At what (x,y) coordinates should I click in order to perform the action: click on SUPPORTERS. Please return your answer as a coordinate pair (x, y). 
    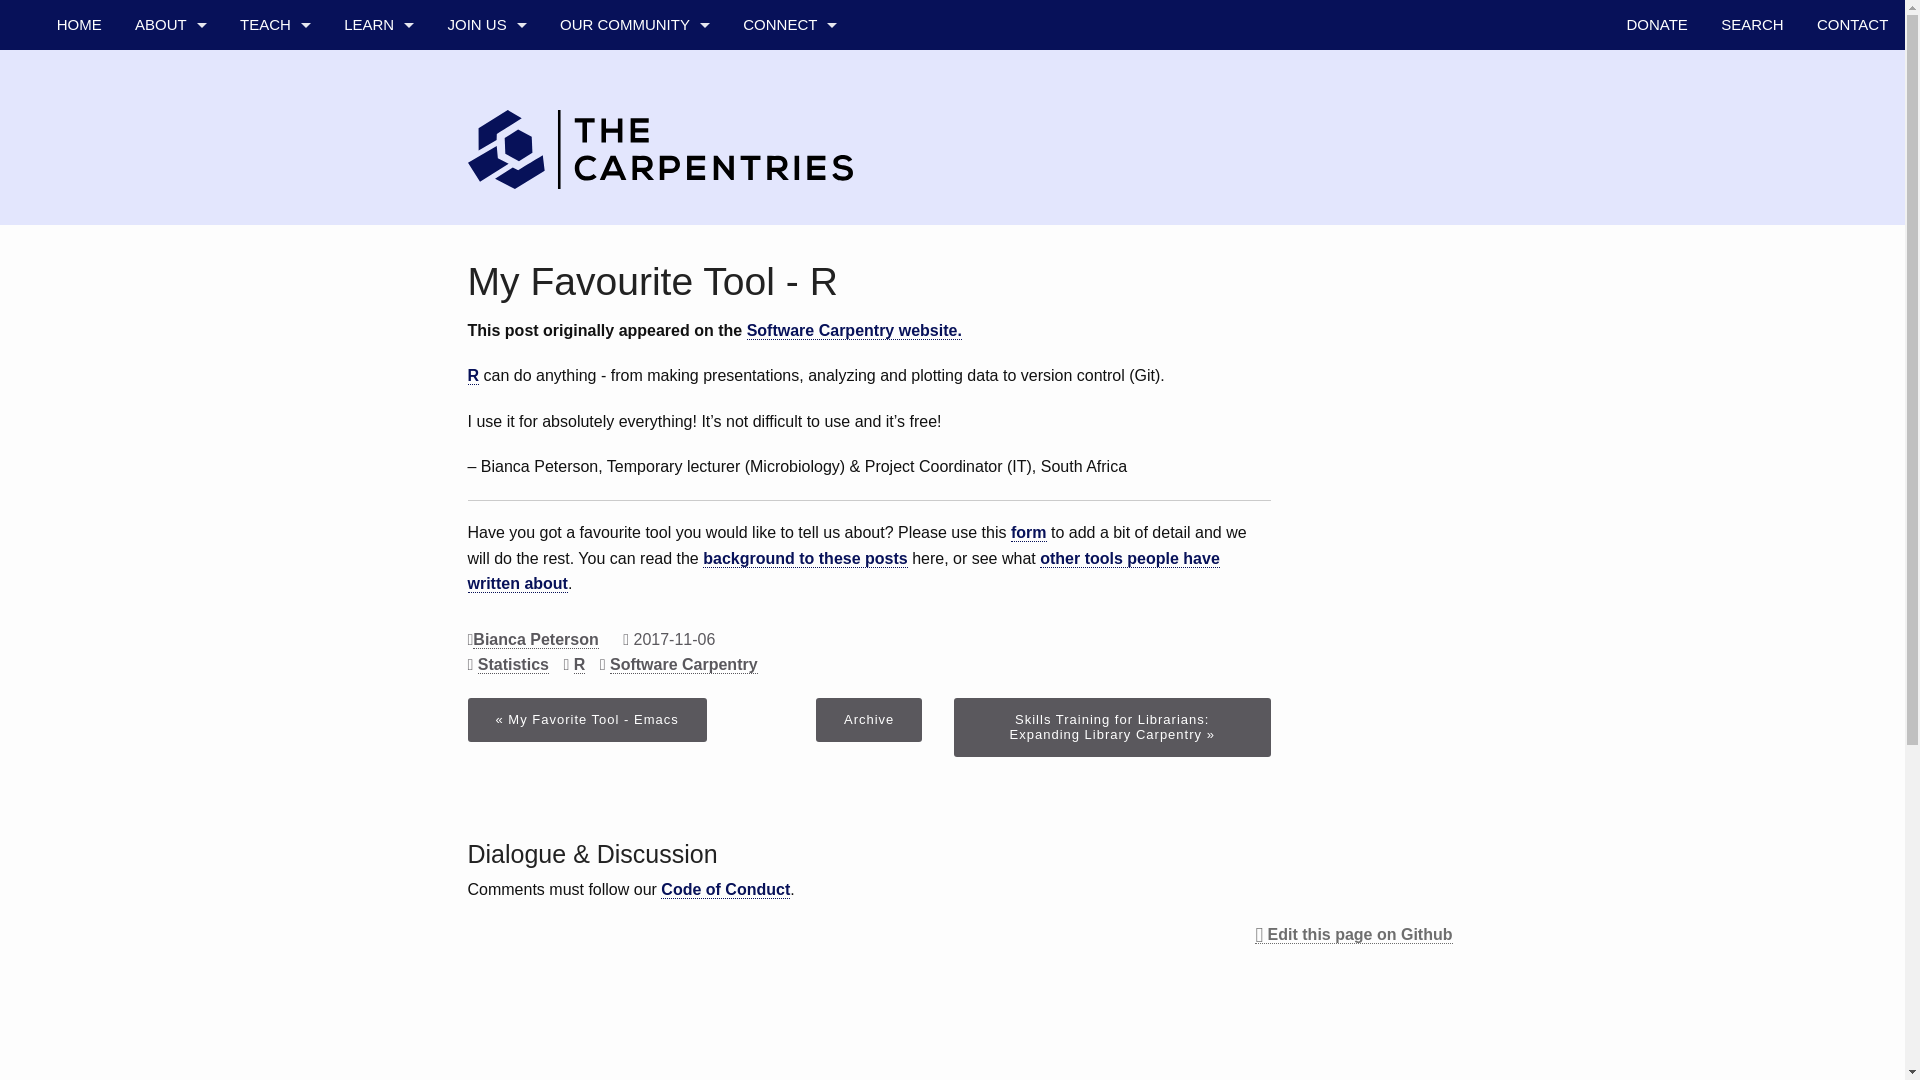
    Looking at the image, I should click on (170, 274).